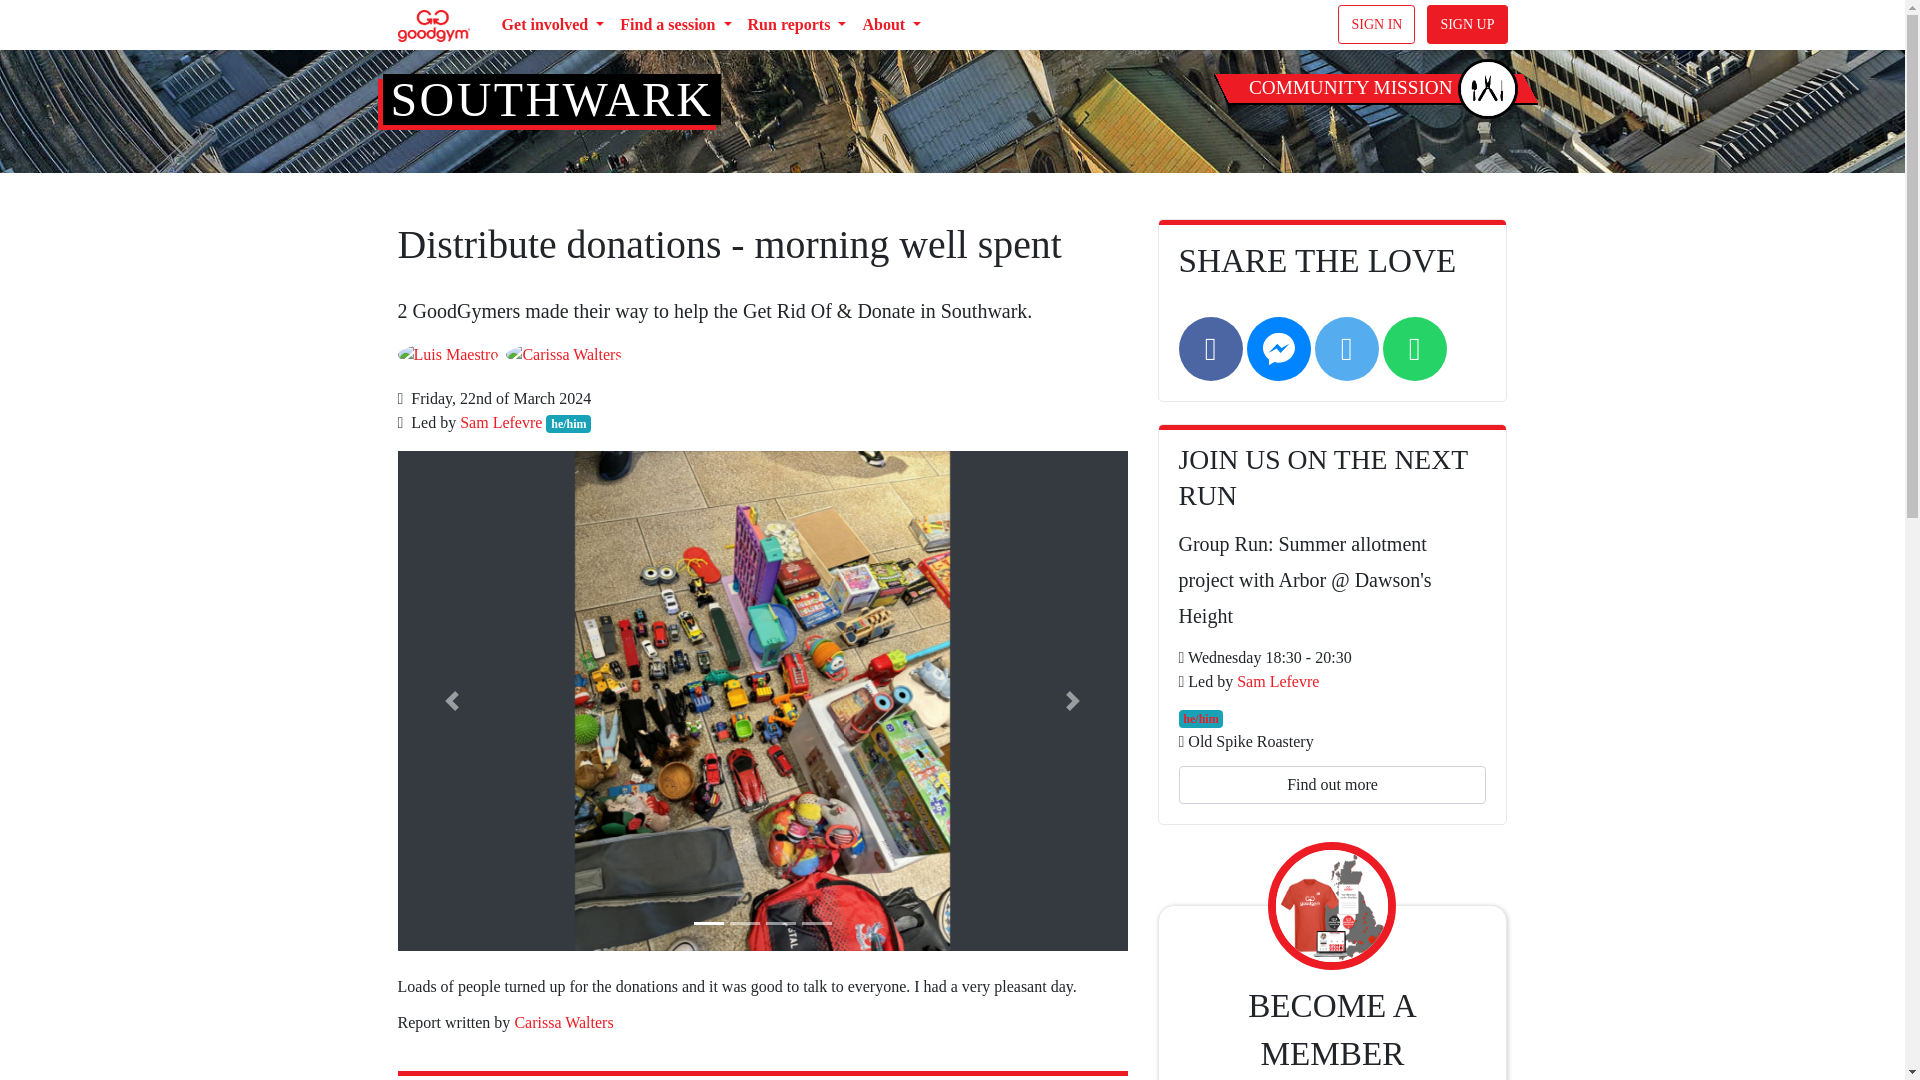  I want to click on Find a session, so click(676, 25).